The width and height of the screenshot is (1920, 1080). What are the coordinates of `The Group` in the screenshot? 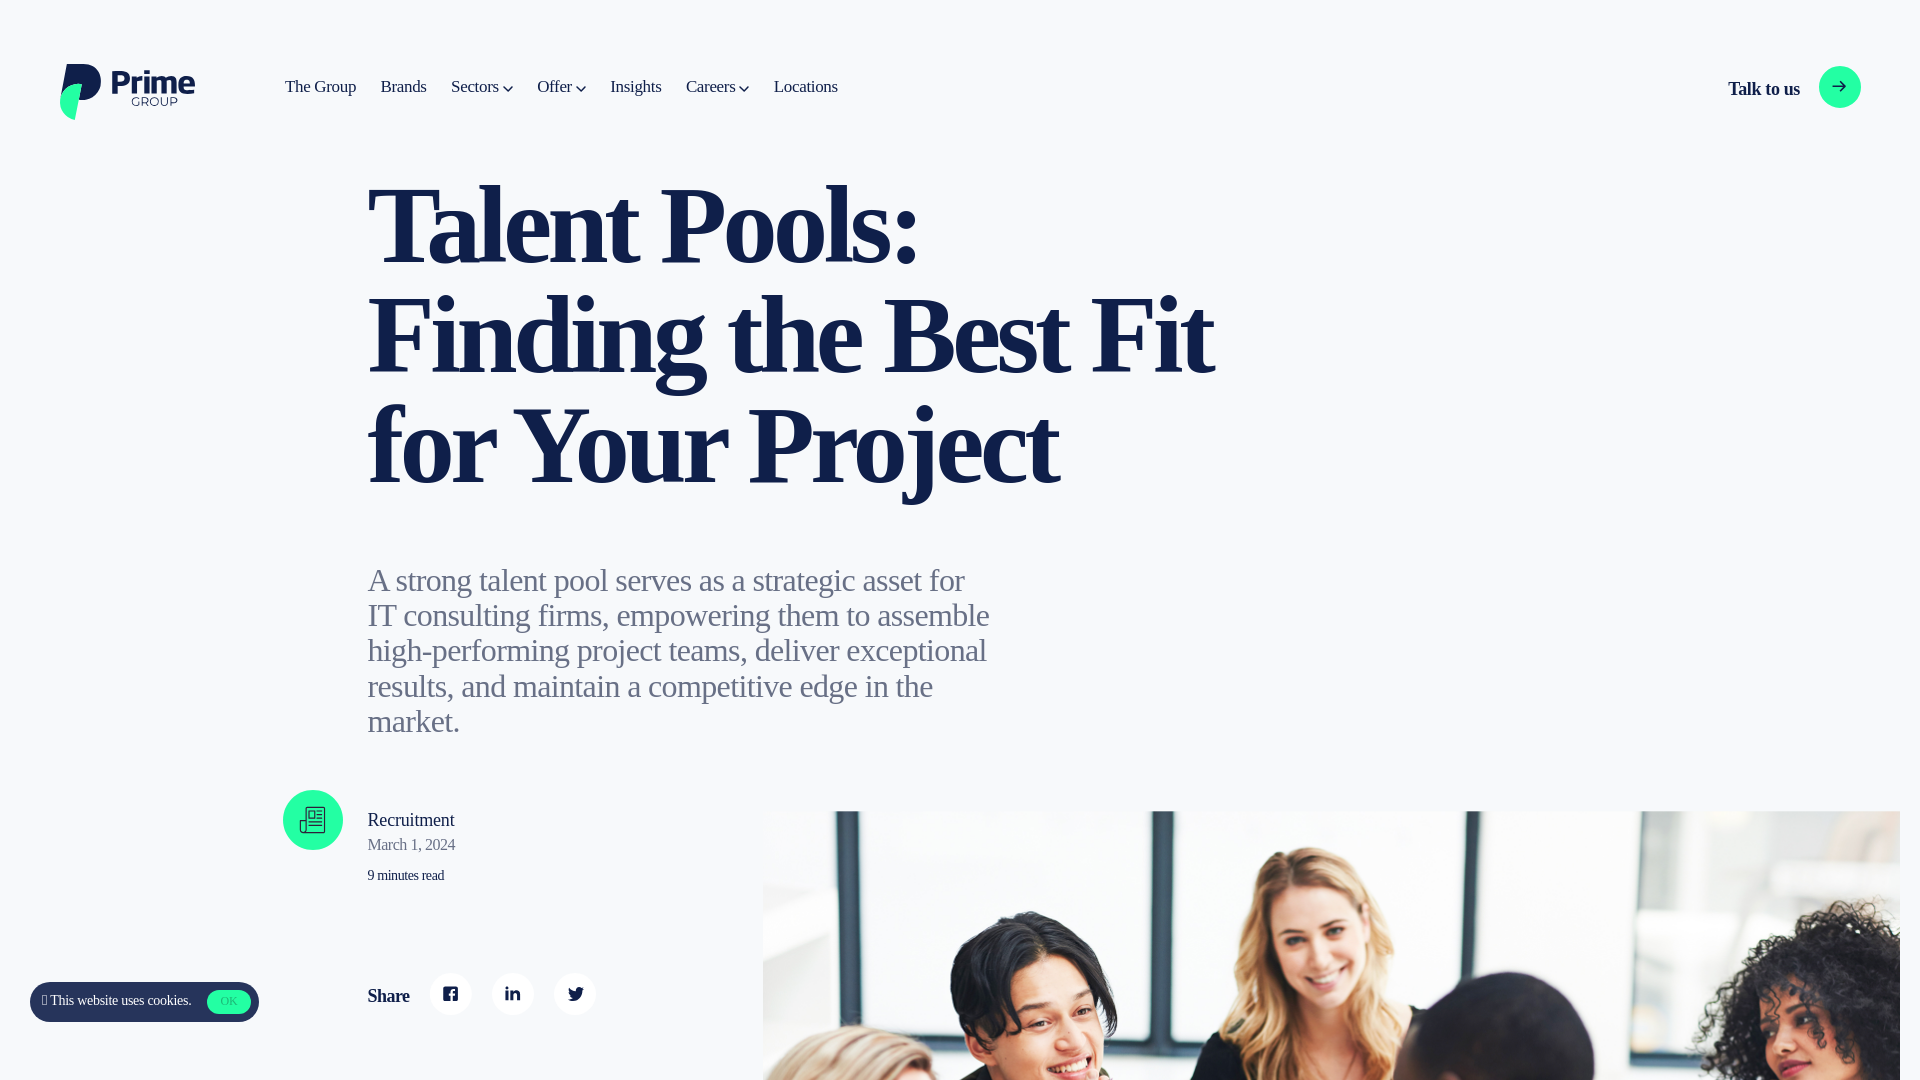 It's located at (320, 87).